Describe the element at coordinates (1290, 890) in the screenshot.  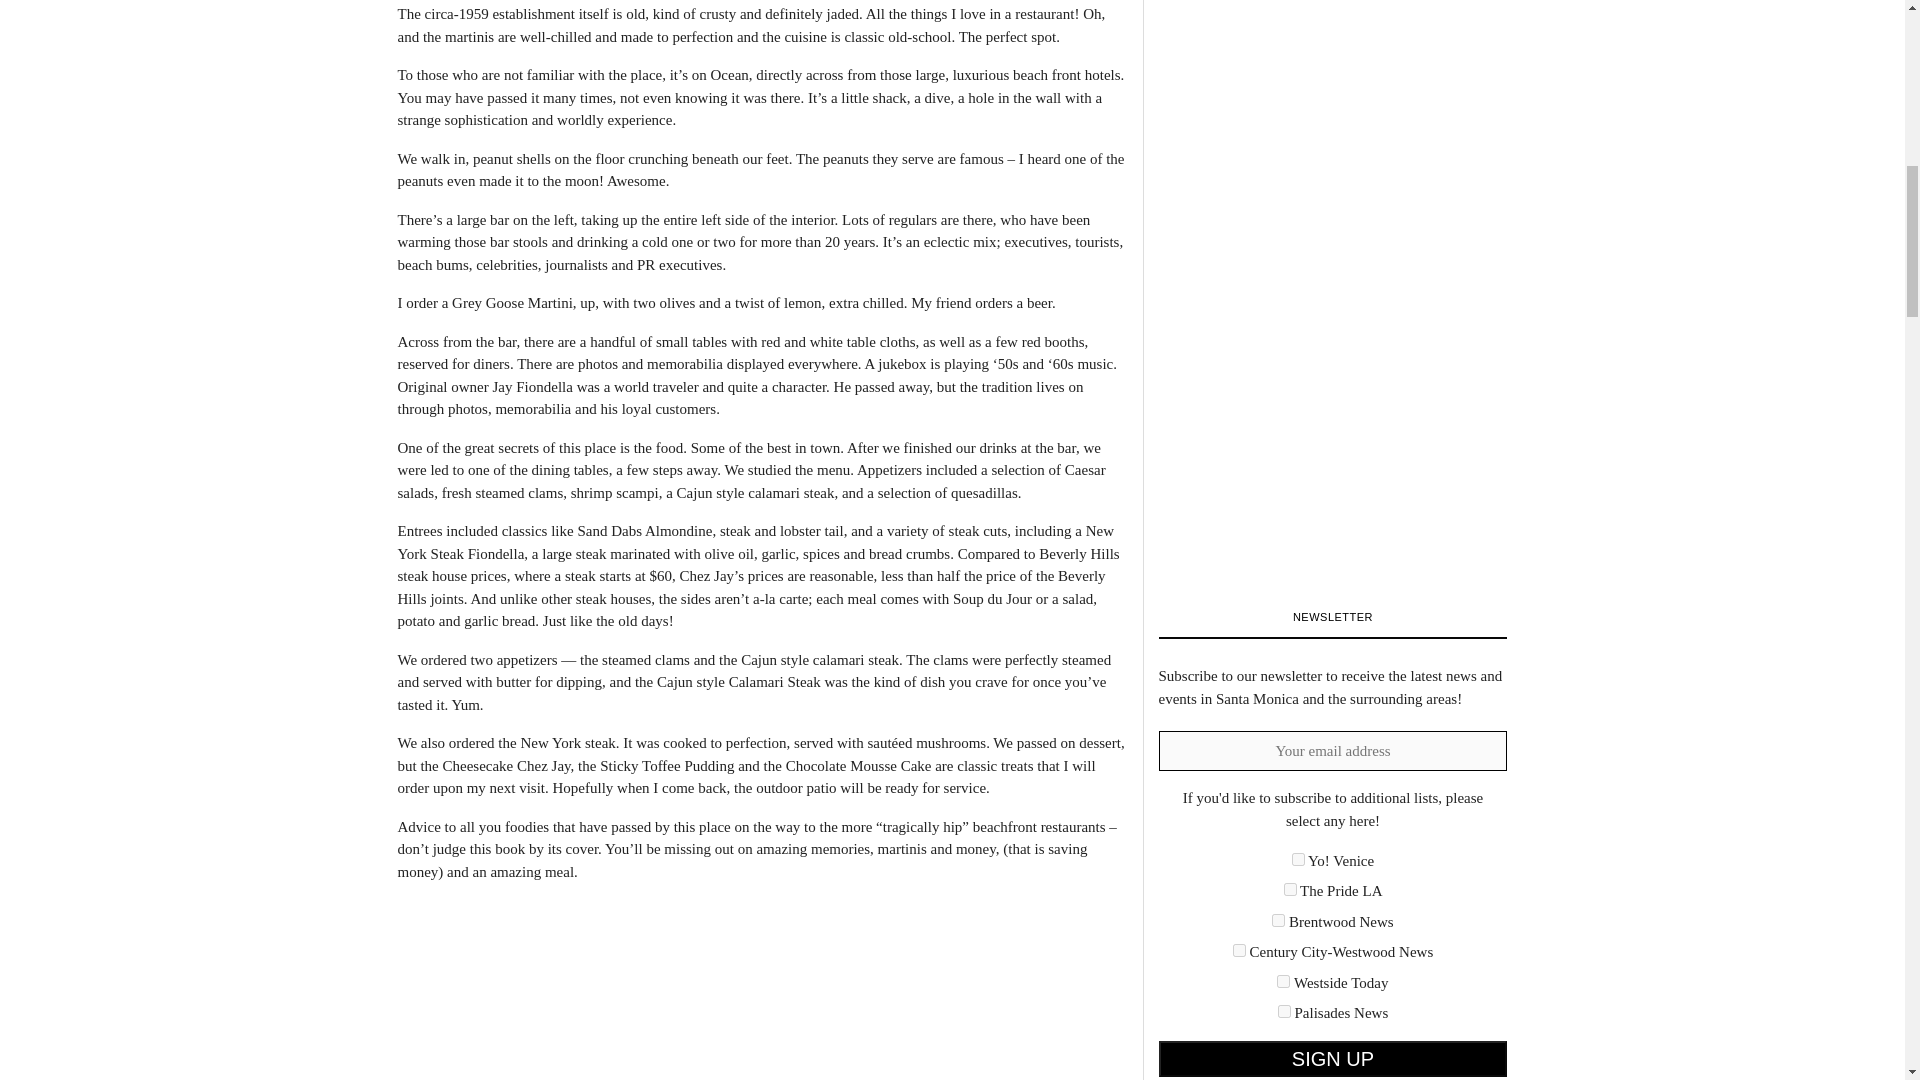
I see `33f79e7e4d` at that location.